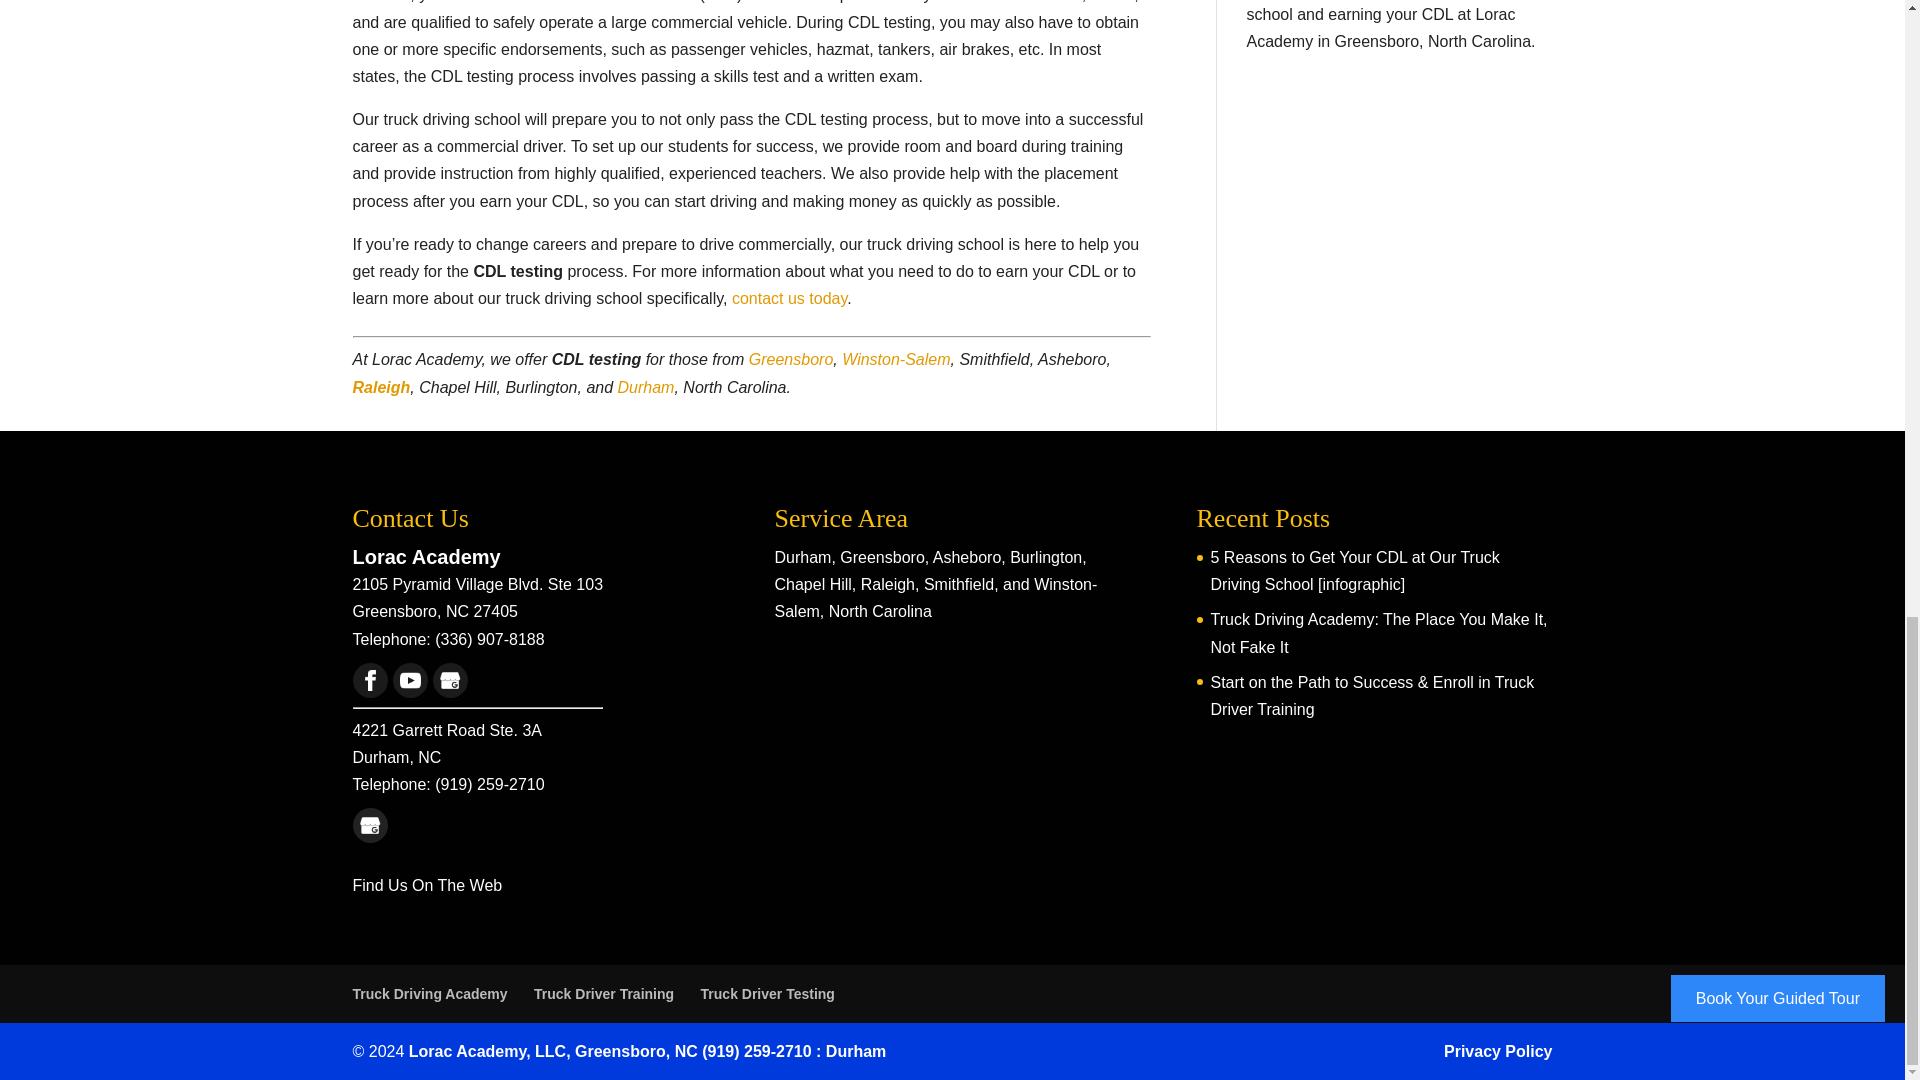  What do you see at coordinates (646, 388) in the screenshot?
I see `Durham` at bounding box center [646, 388].